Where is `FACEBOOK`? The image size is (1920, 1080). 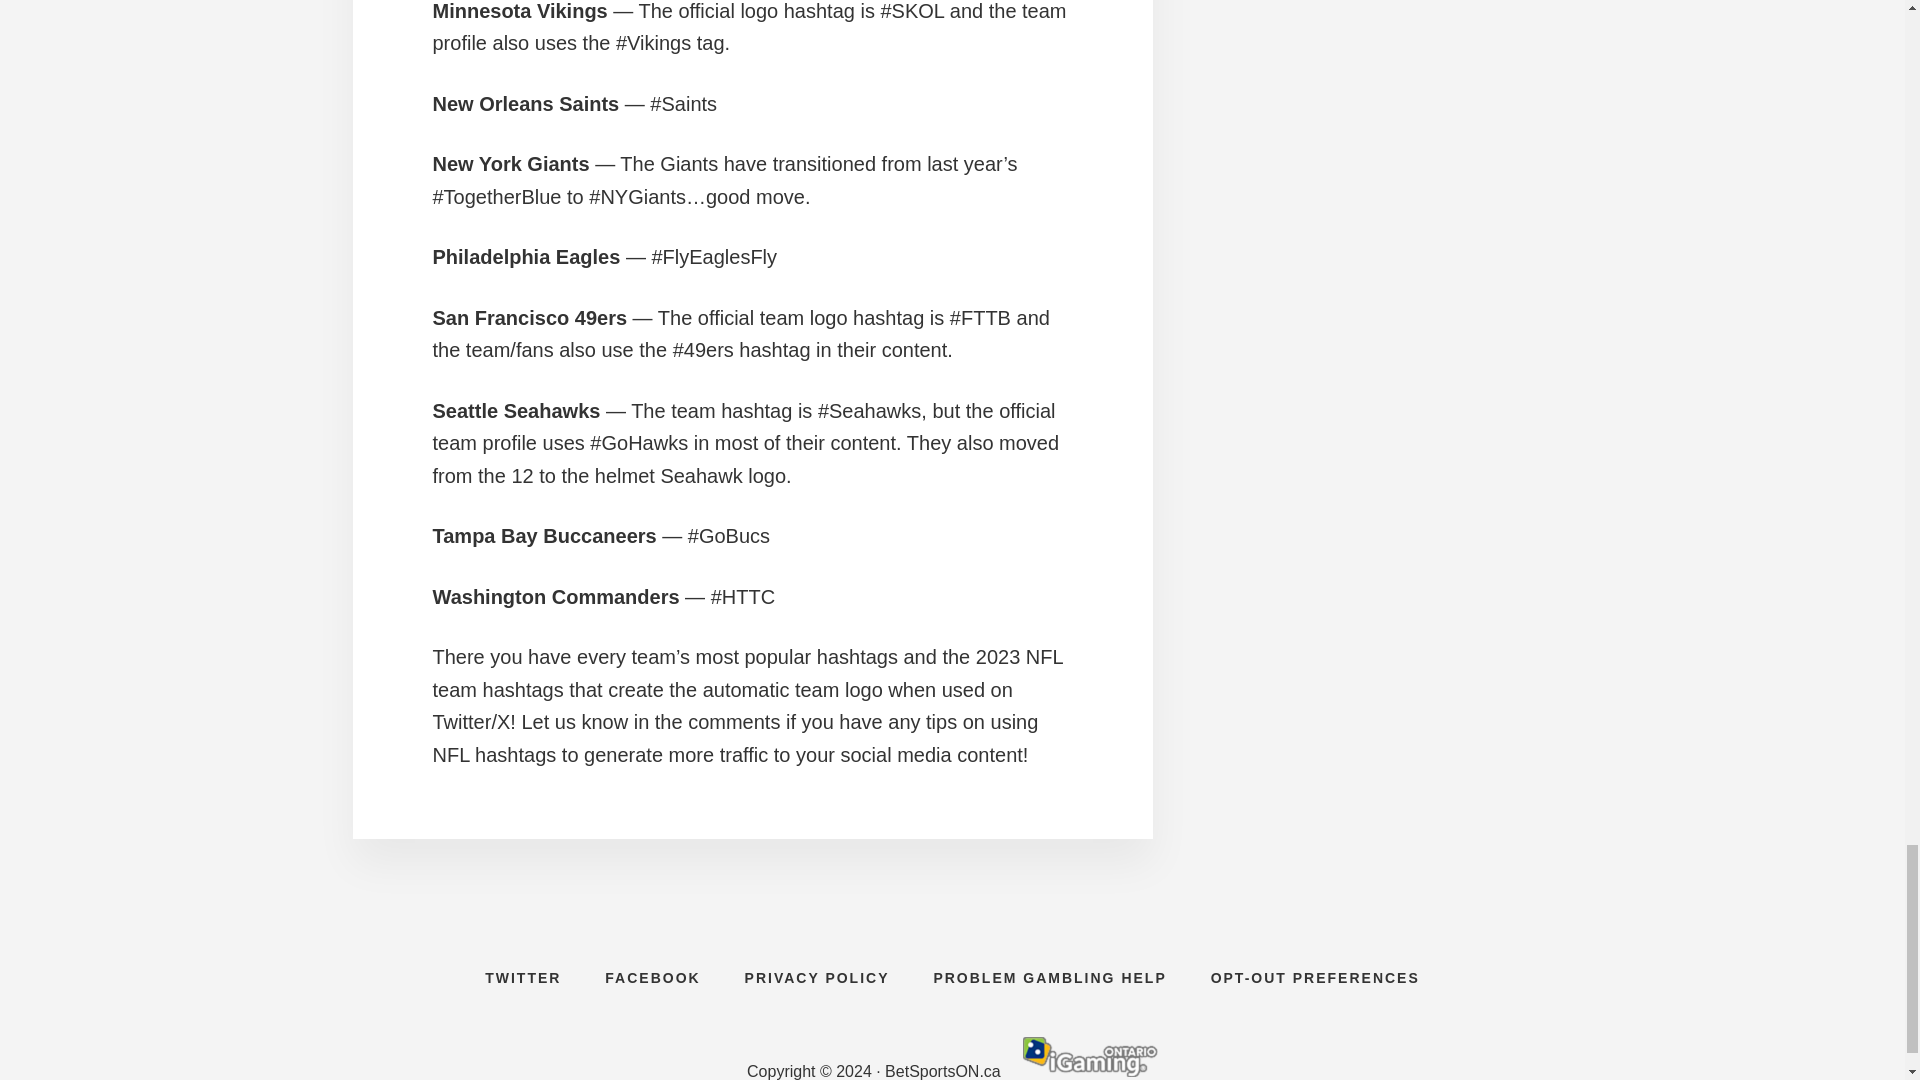
FACEBOOK is located at coordinates (652, 978).